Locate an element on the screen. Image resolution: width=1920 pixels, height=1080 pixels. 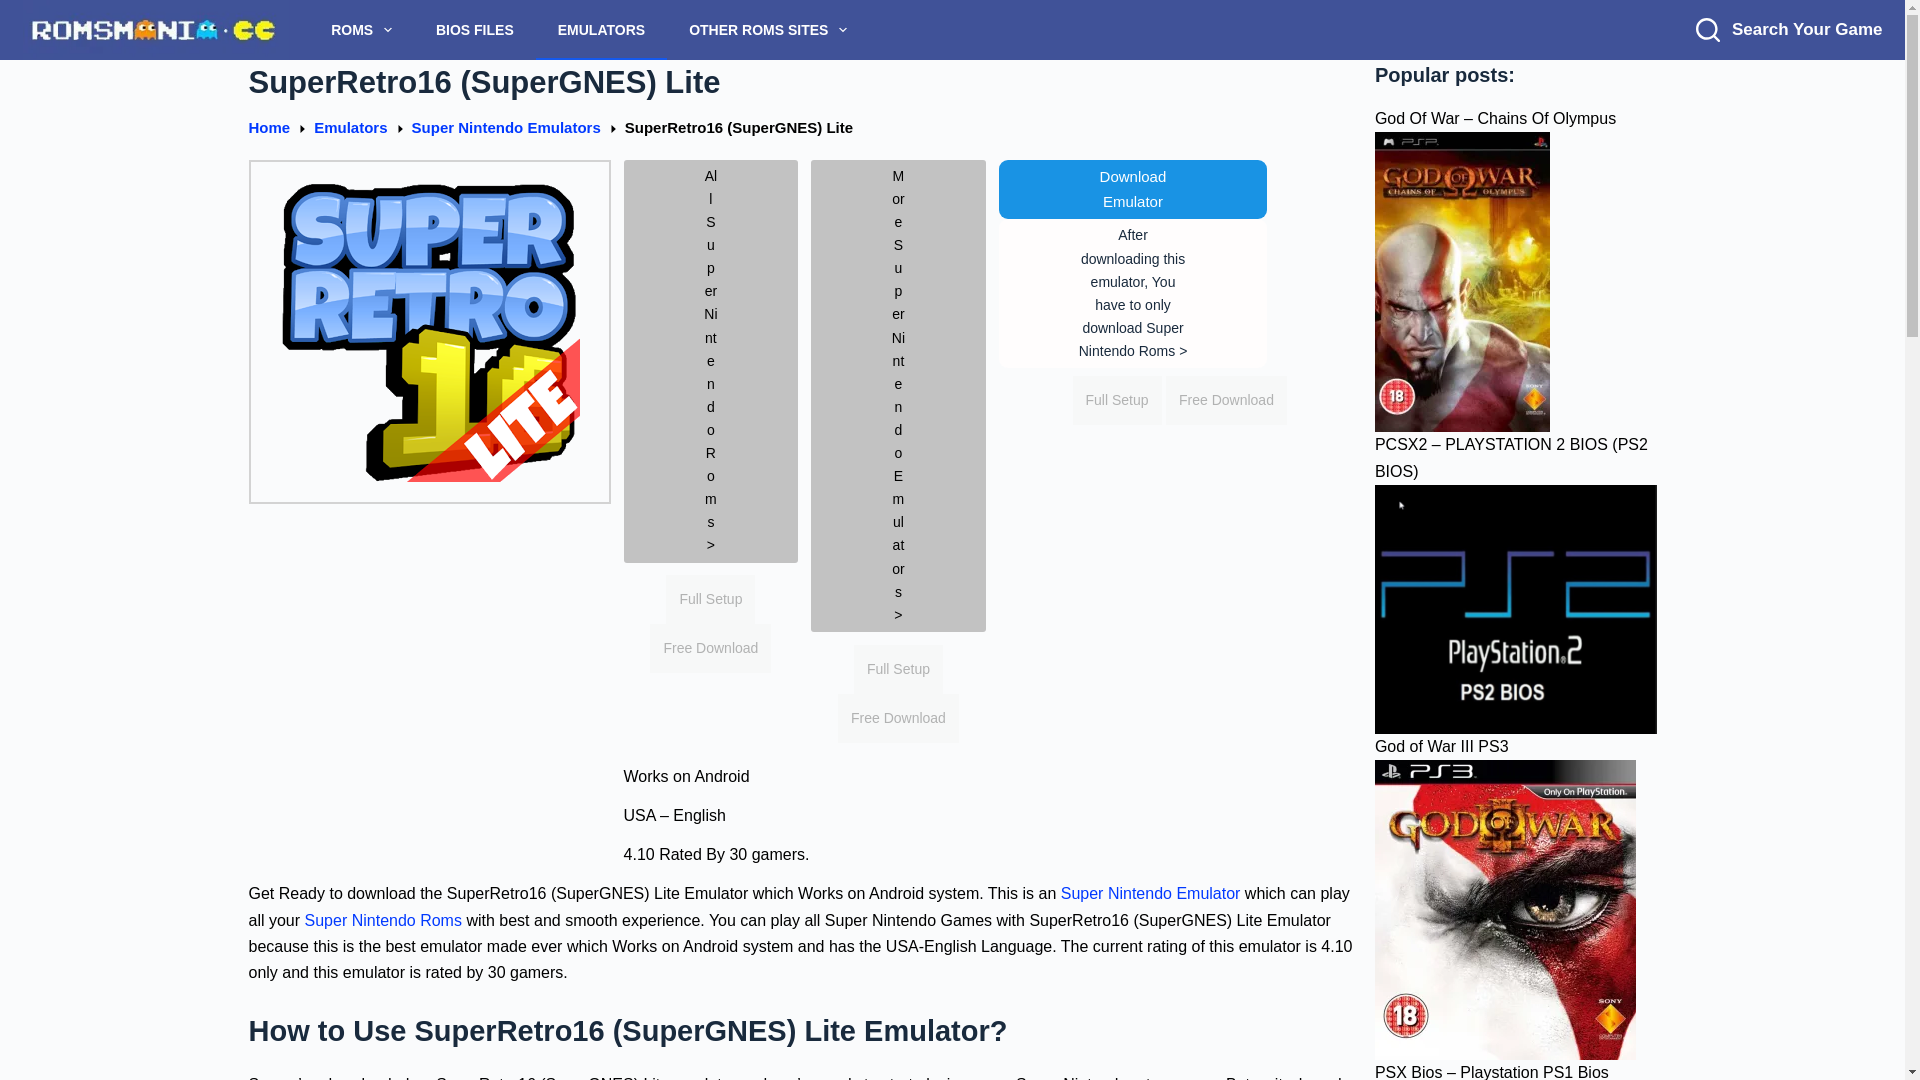
Full Setup is located at coordinates (710, 599).